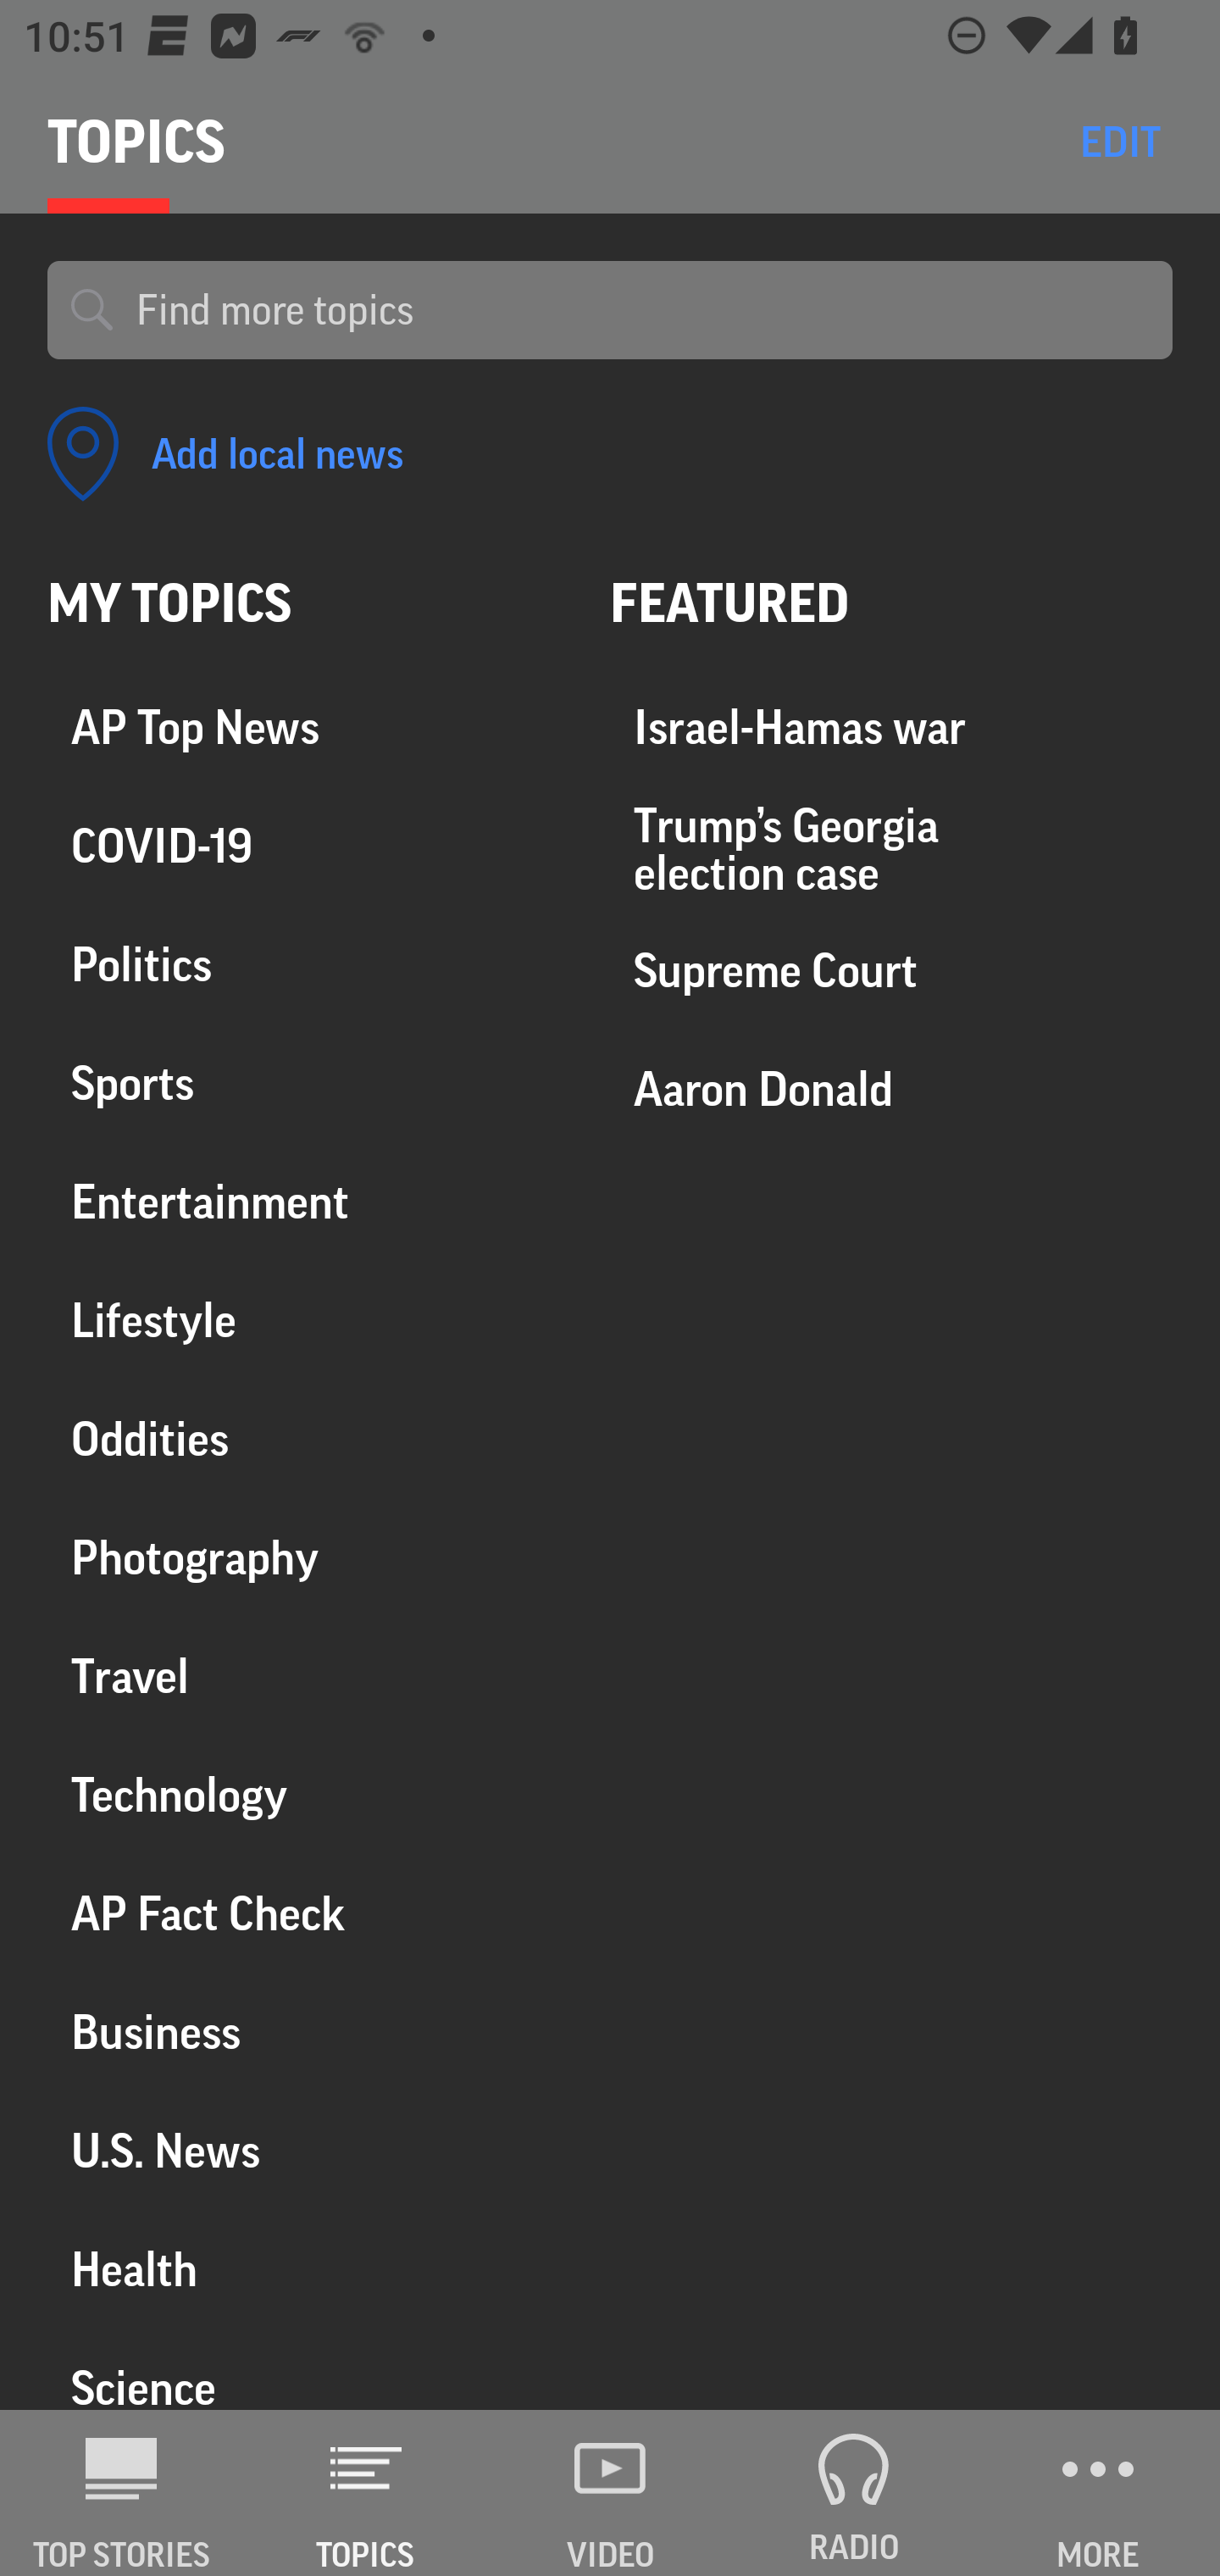 This screenshot has height=2576, width=1220. Describe the element at coordinates (305, 729) in the screenshot. I see `AP Top News` at that location.